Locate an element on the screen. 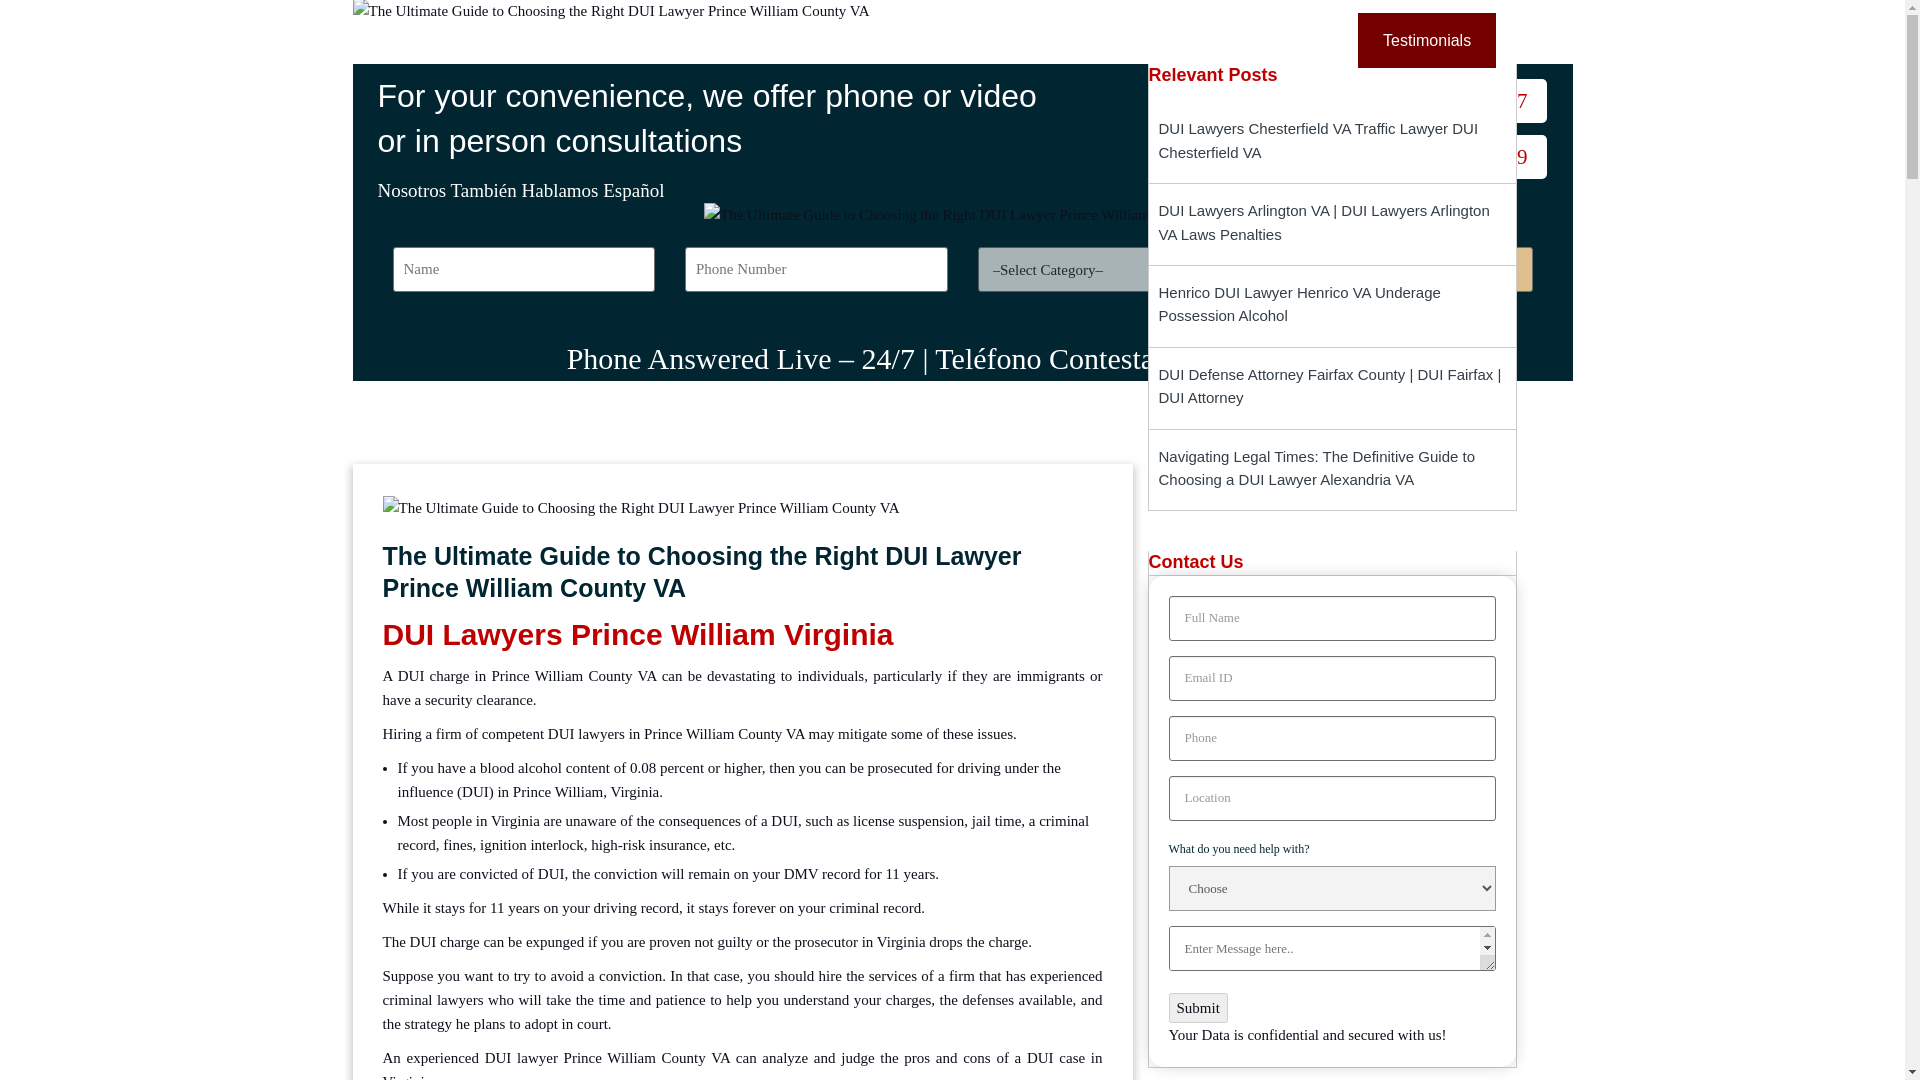 This screenshot has width=1920, height=1080. Practice Areas is located at coordinates (805, 38).